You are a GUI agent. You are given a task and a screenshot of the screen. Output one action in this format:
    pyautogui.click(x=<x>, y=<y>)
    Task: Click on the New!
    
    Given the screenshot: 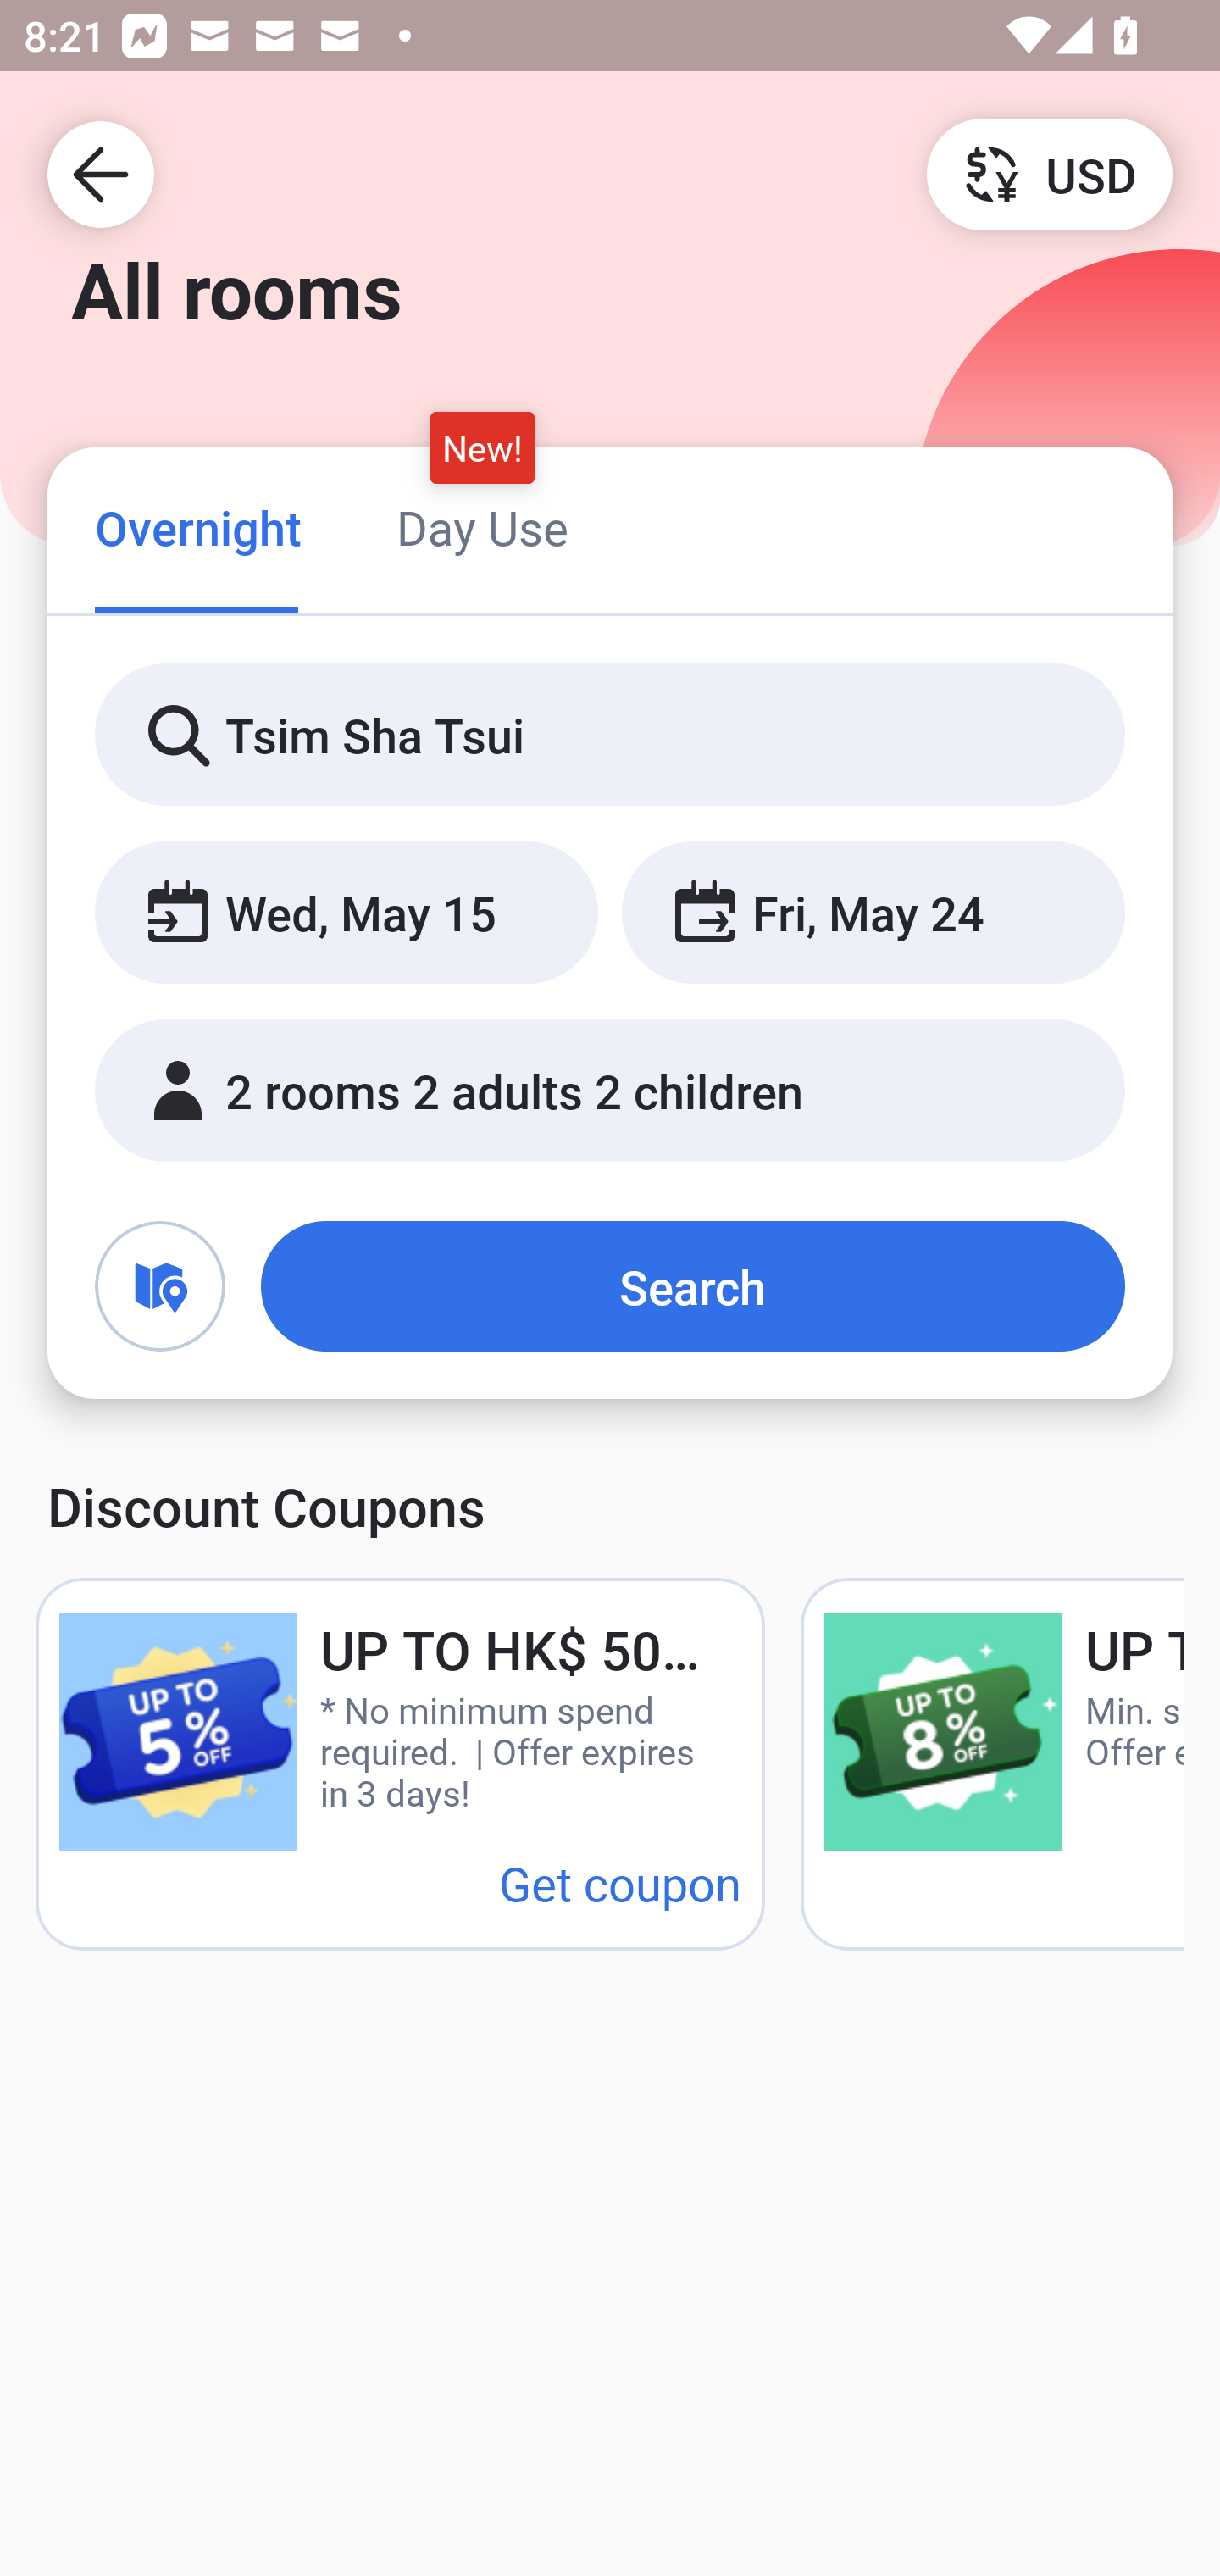 What is the action you would take?
    pyautogui.click(x=483, y=447)
    